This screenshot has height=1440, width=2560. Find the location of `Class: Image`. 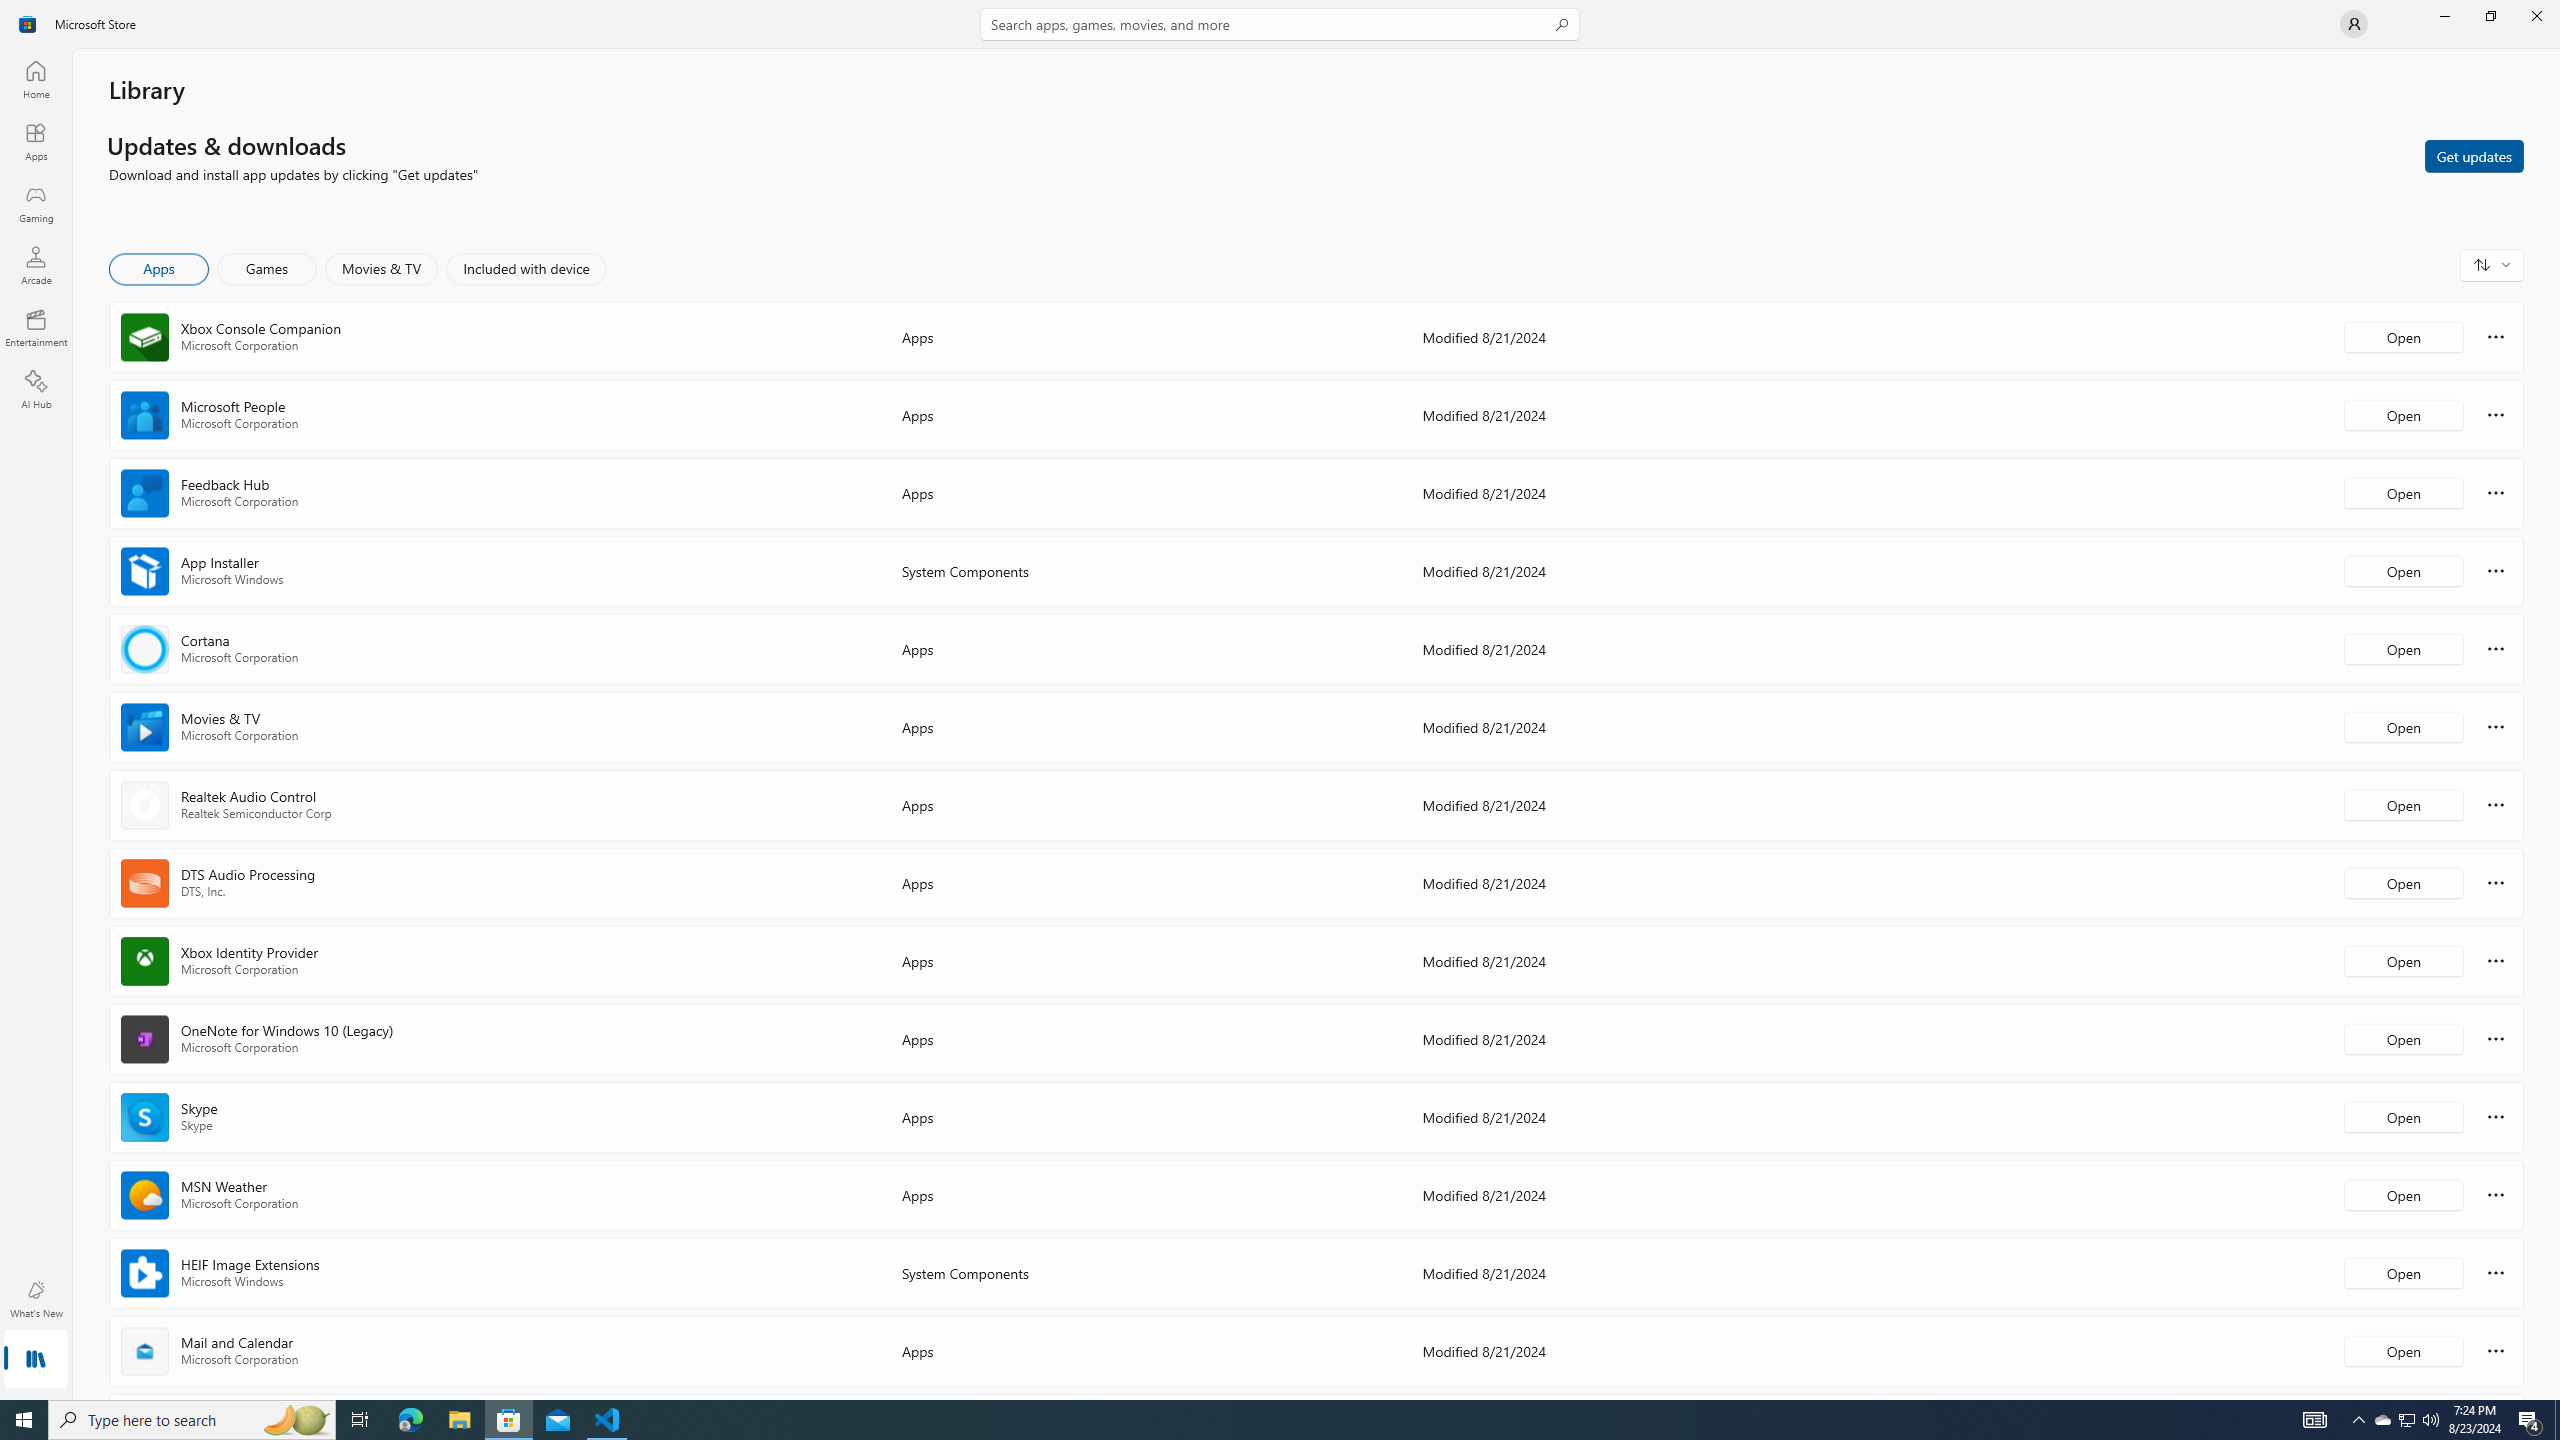

Class: Image is located at coordinates (28, 24).